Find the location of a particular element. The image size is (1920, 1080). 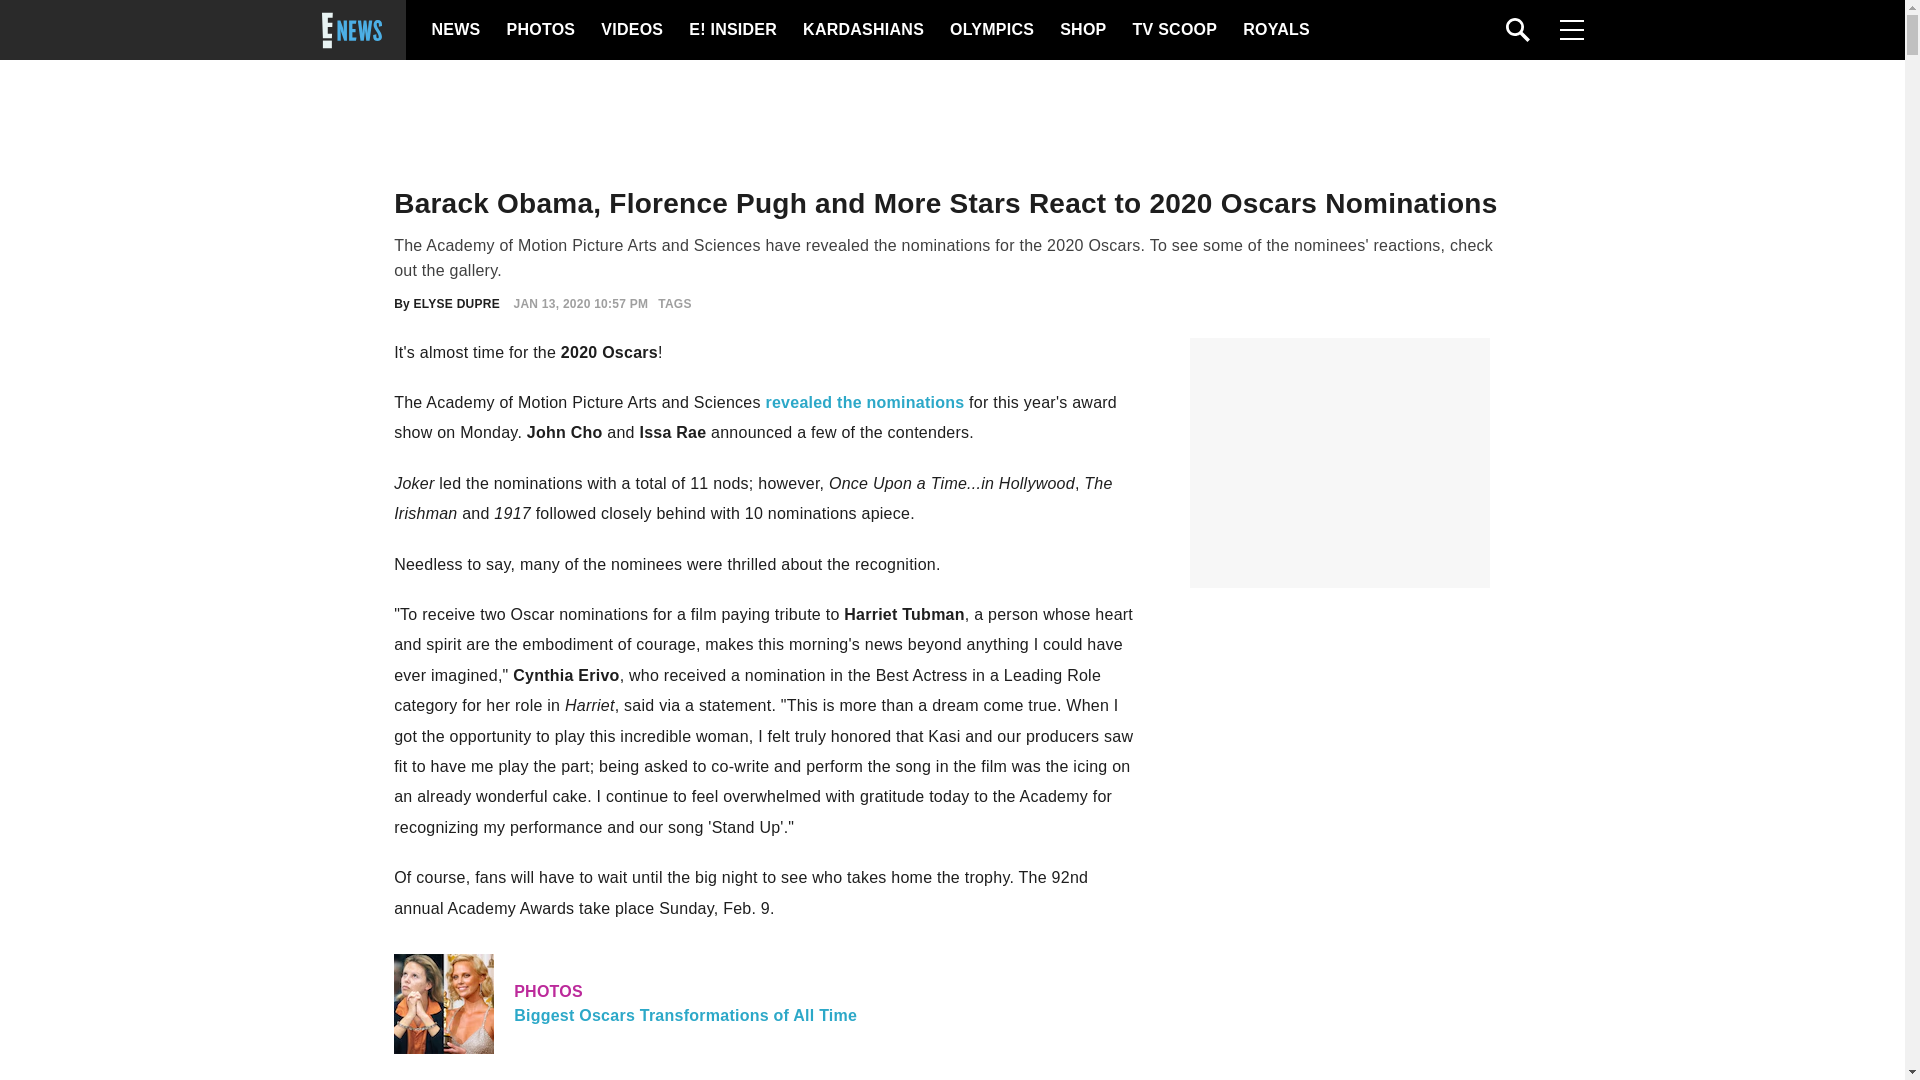

NEWS is located at coordinates (456, 30).